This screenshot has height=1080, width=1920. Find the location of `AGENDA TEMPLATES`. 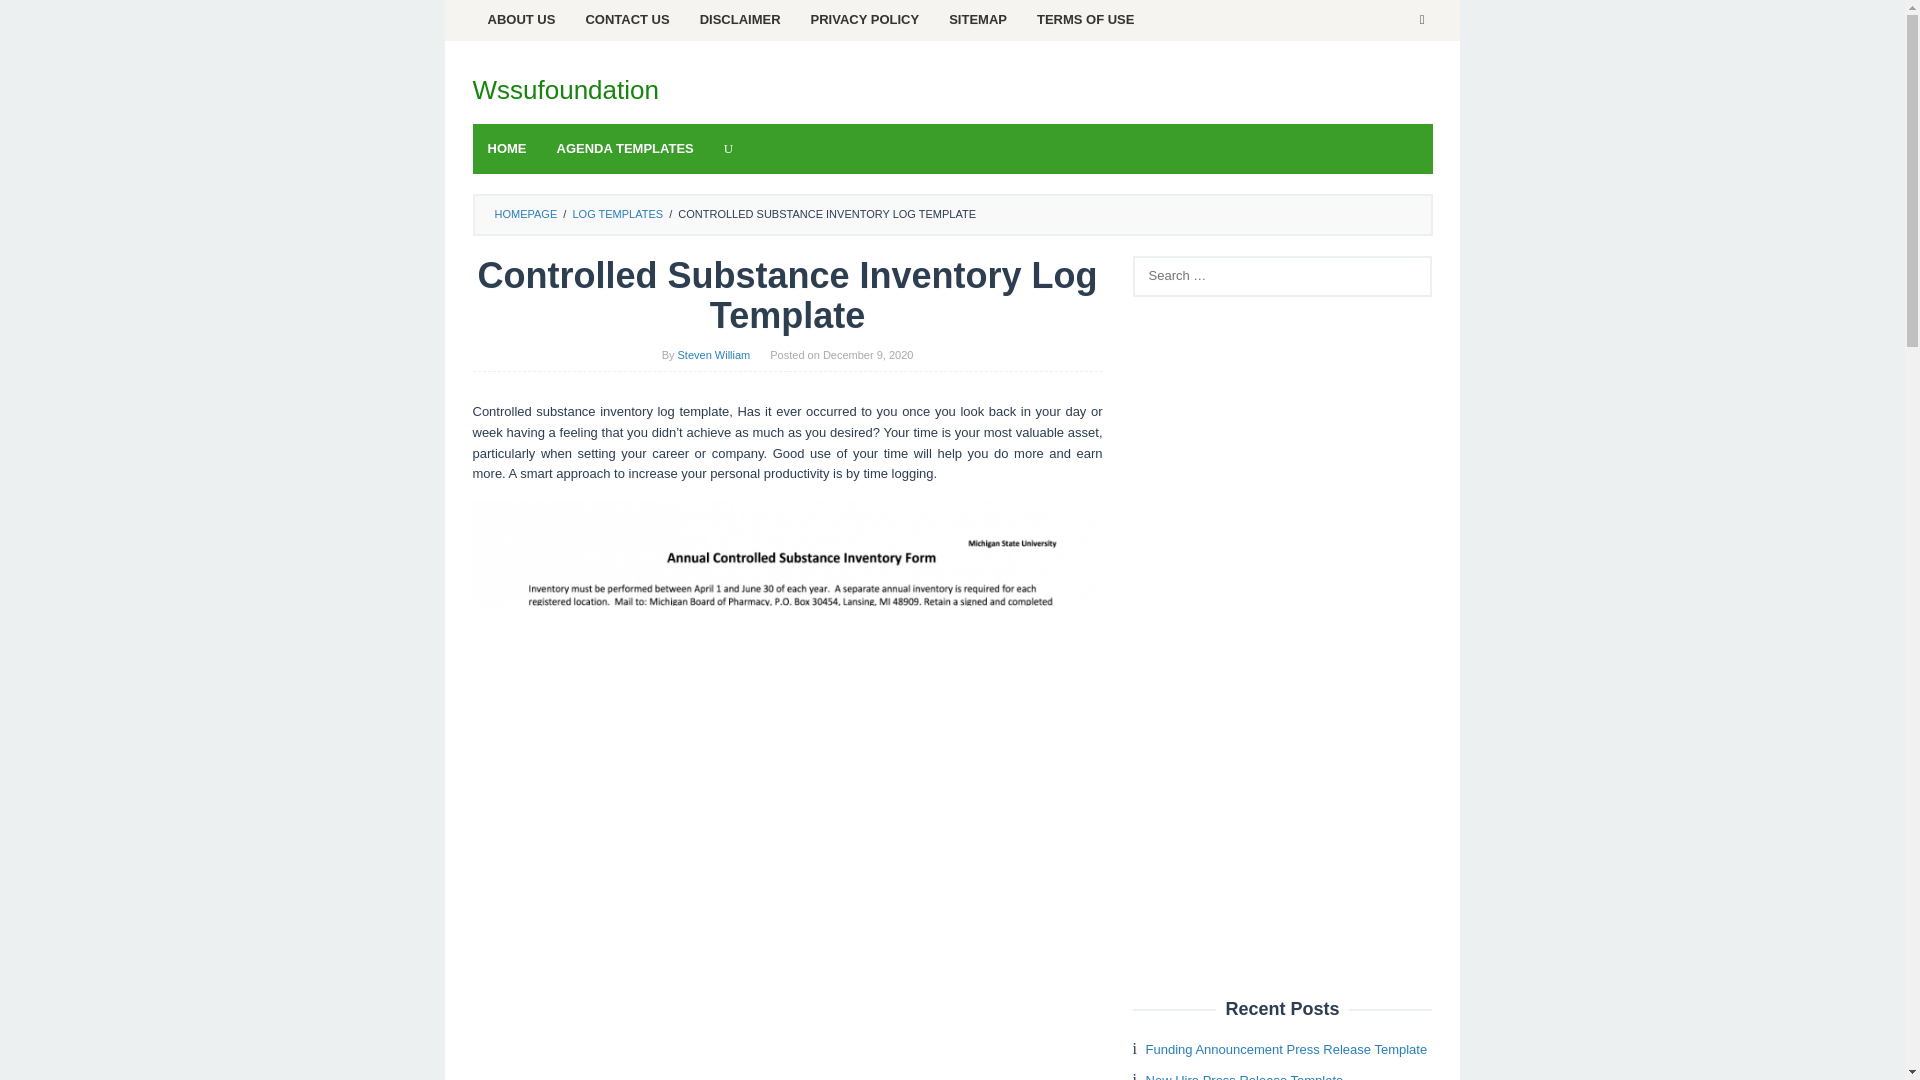

AGENDA TEMPLATES is located at coordinates (624, 148).